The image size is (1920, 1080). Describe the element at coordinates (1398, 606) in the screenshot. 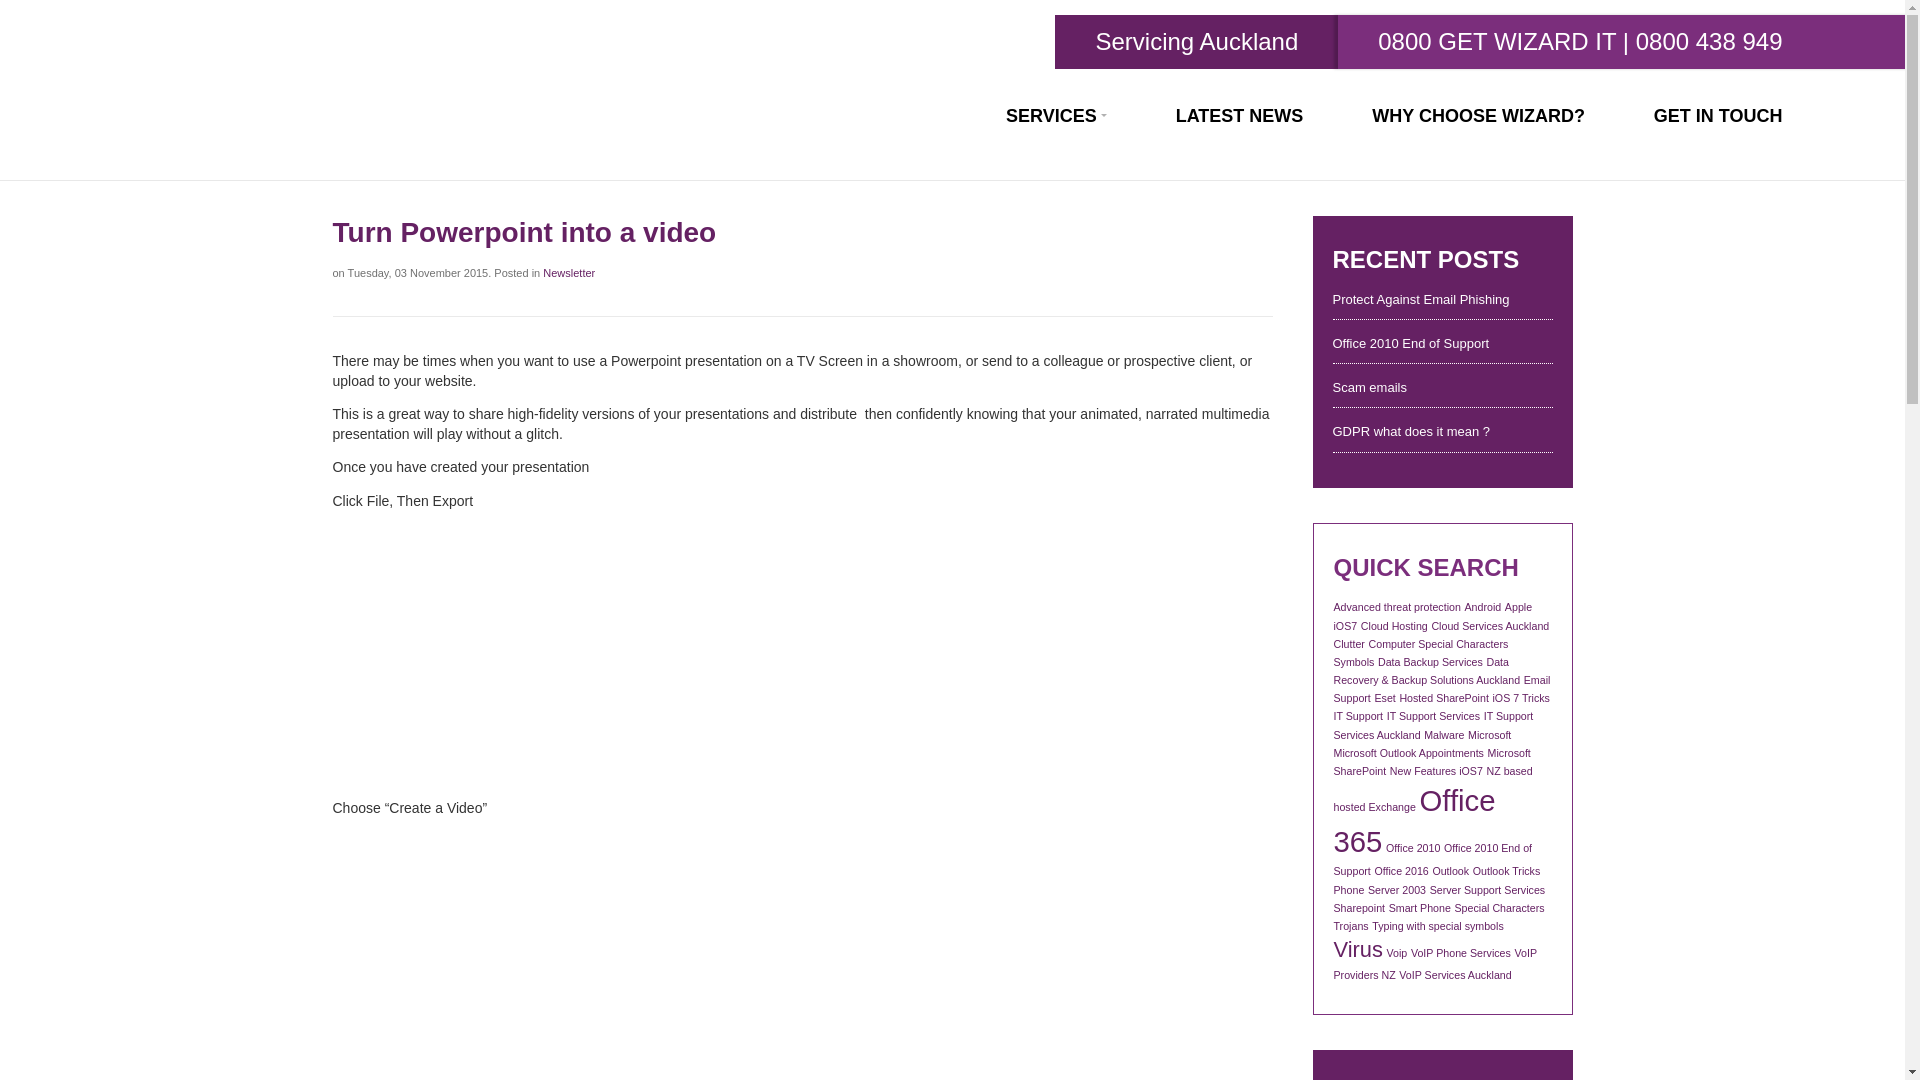

I see `Advanced threat protection` at that location.